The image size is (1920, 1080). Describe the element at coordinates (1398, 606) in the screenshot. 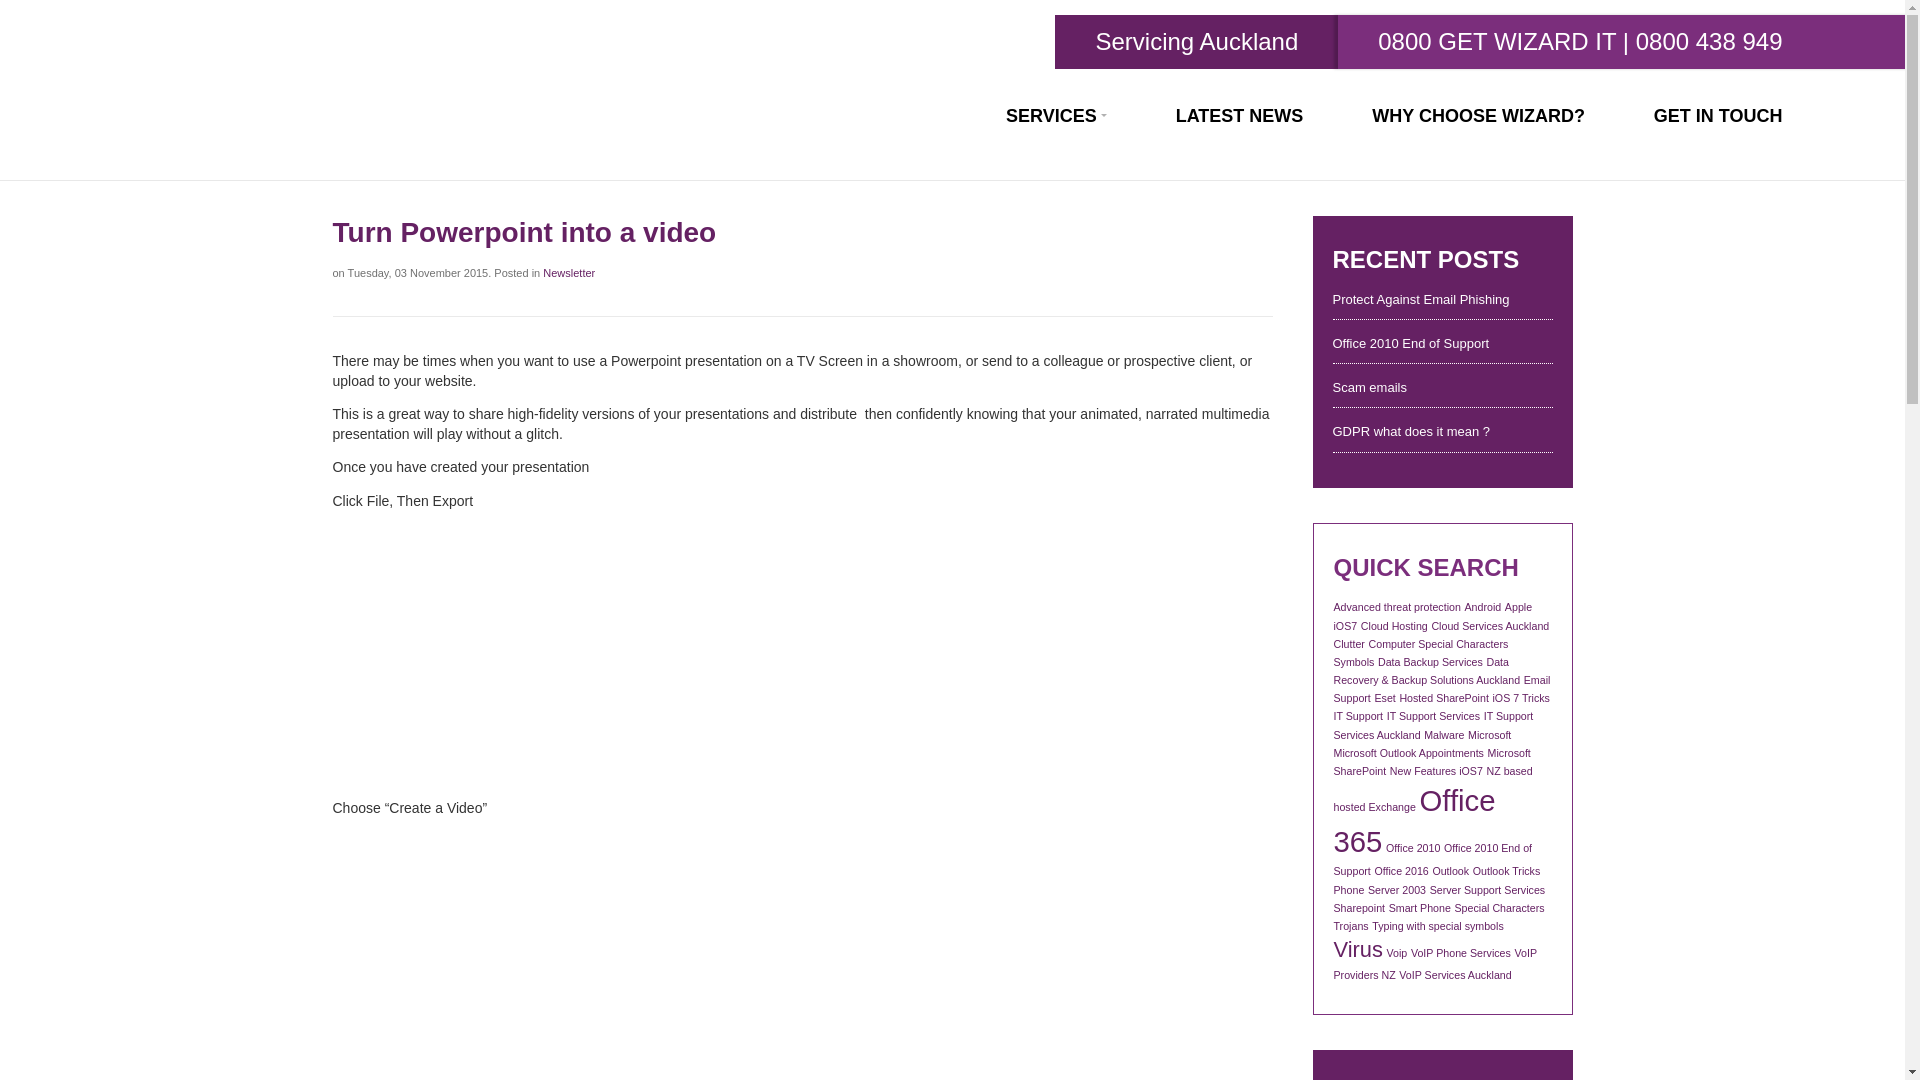

I see `Advanced threat protection` at that location.